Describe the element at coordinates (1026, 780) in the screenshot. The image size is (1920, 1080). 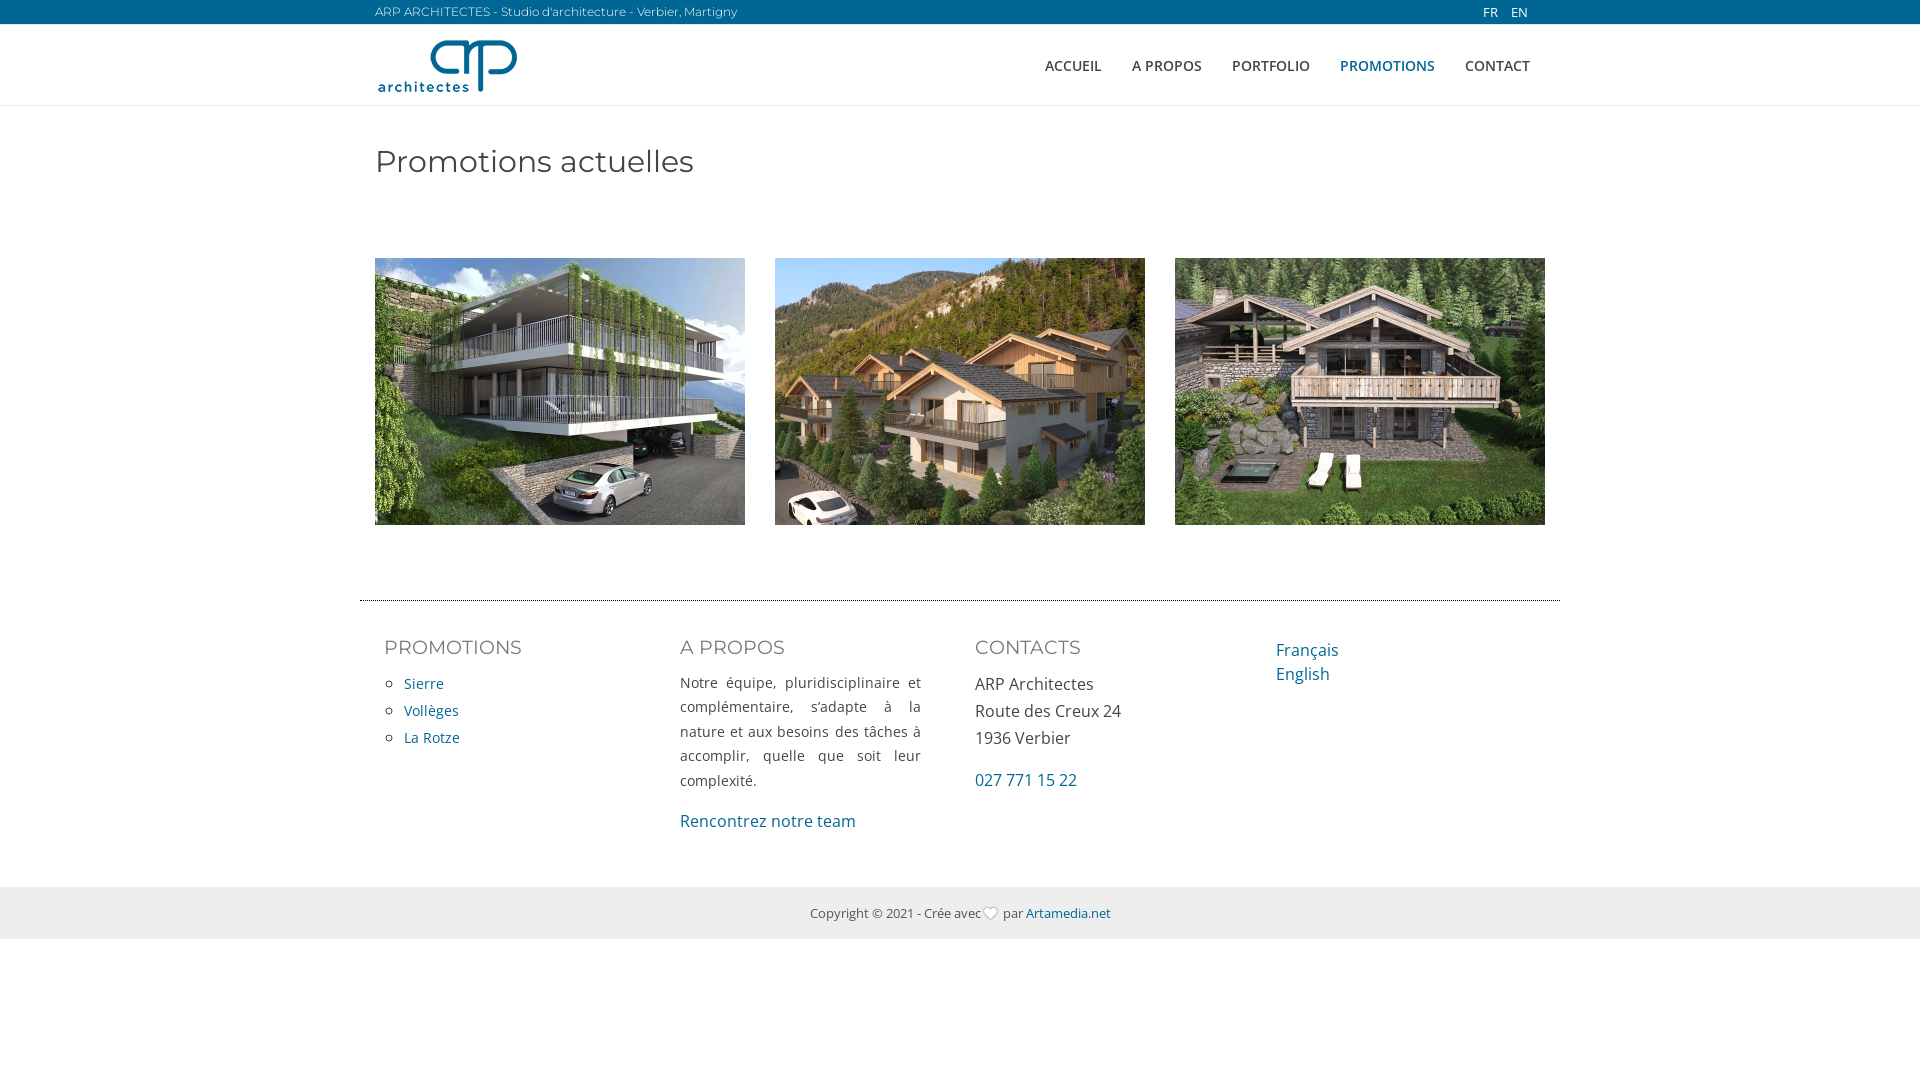
I see `027 771 15 22` at that location.